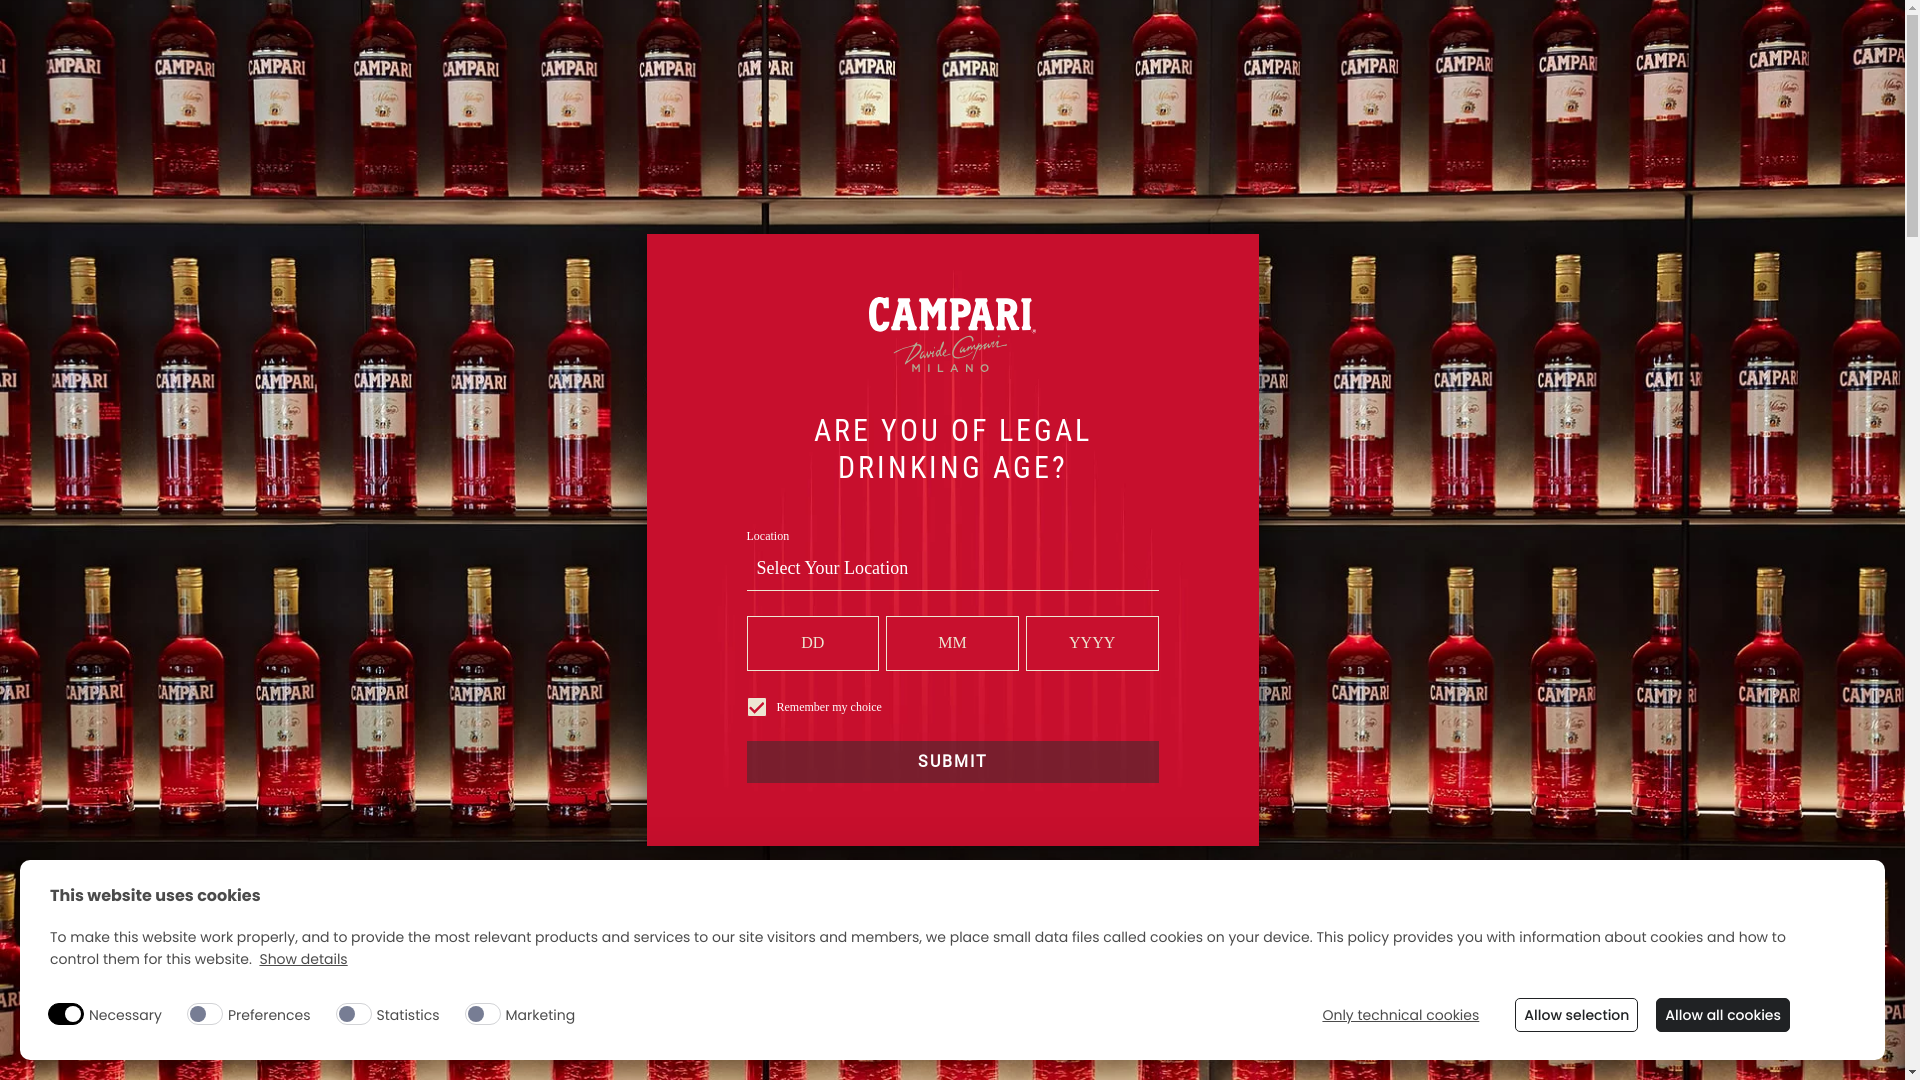 This screenshot has width=1920, height=1080. Describe the element at coordinates (1055, 73) in the screenshot. I see `CAMPARI SODA` at that location.